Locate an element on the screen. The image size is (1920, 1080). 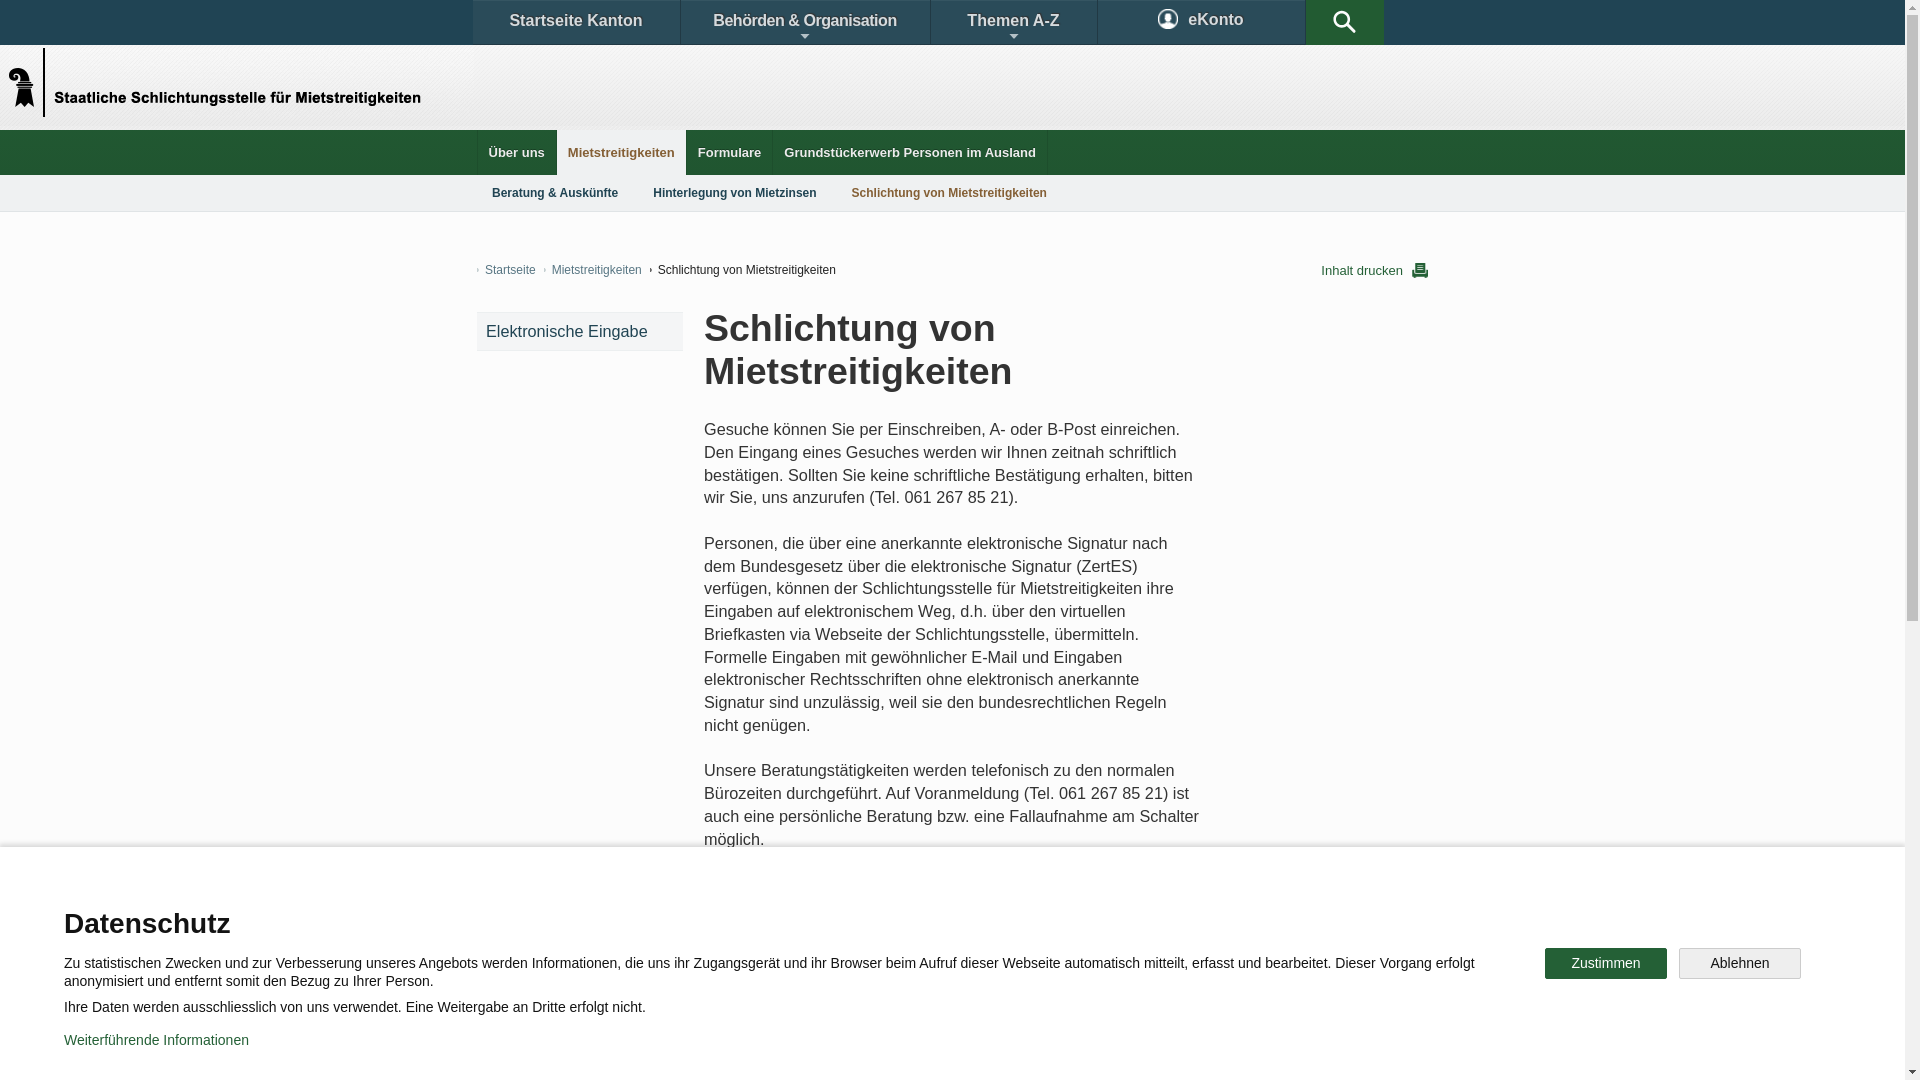
Statistiken is located at coordinates (906, 914).